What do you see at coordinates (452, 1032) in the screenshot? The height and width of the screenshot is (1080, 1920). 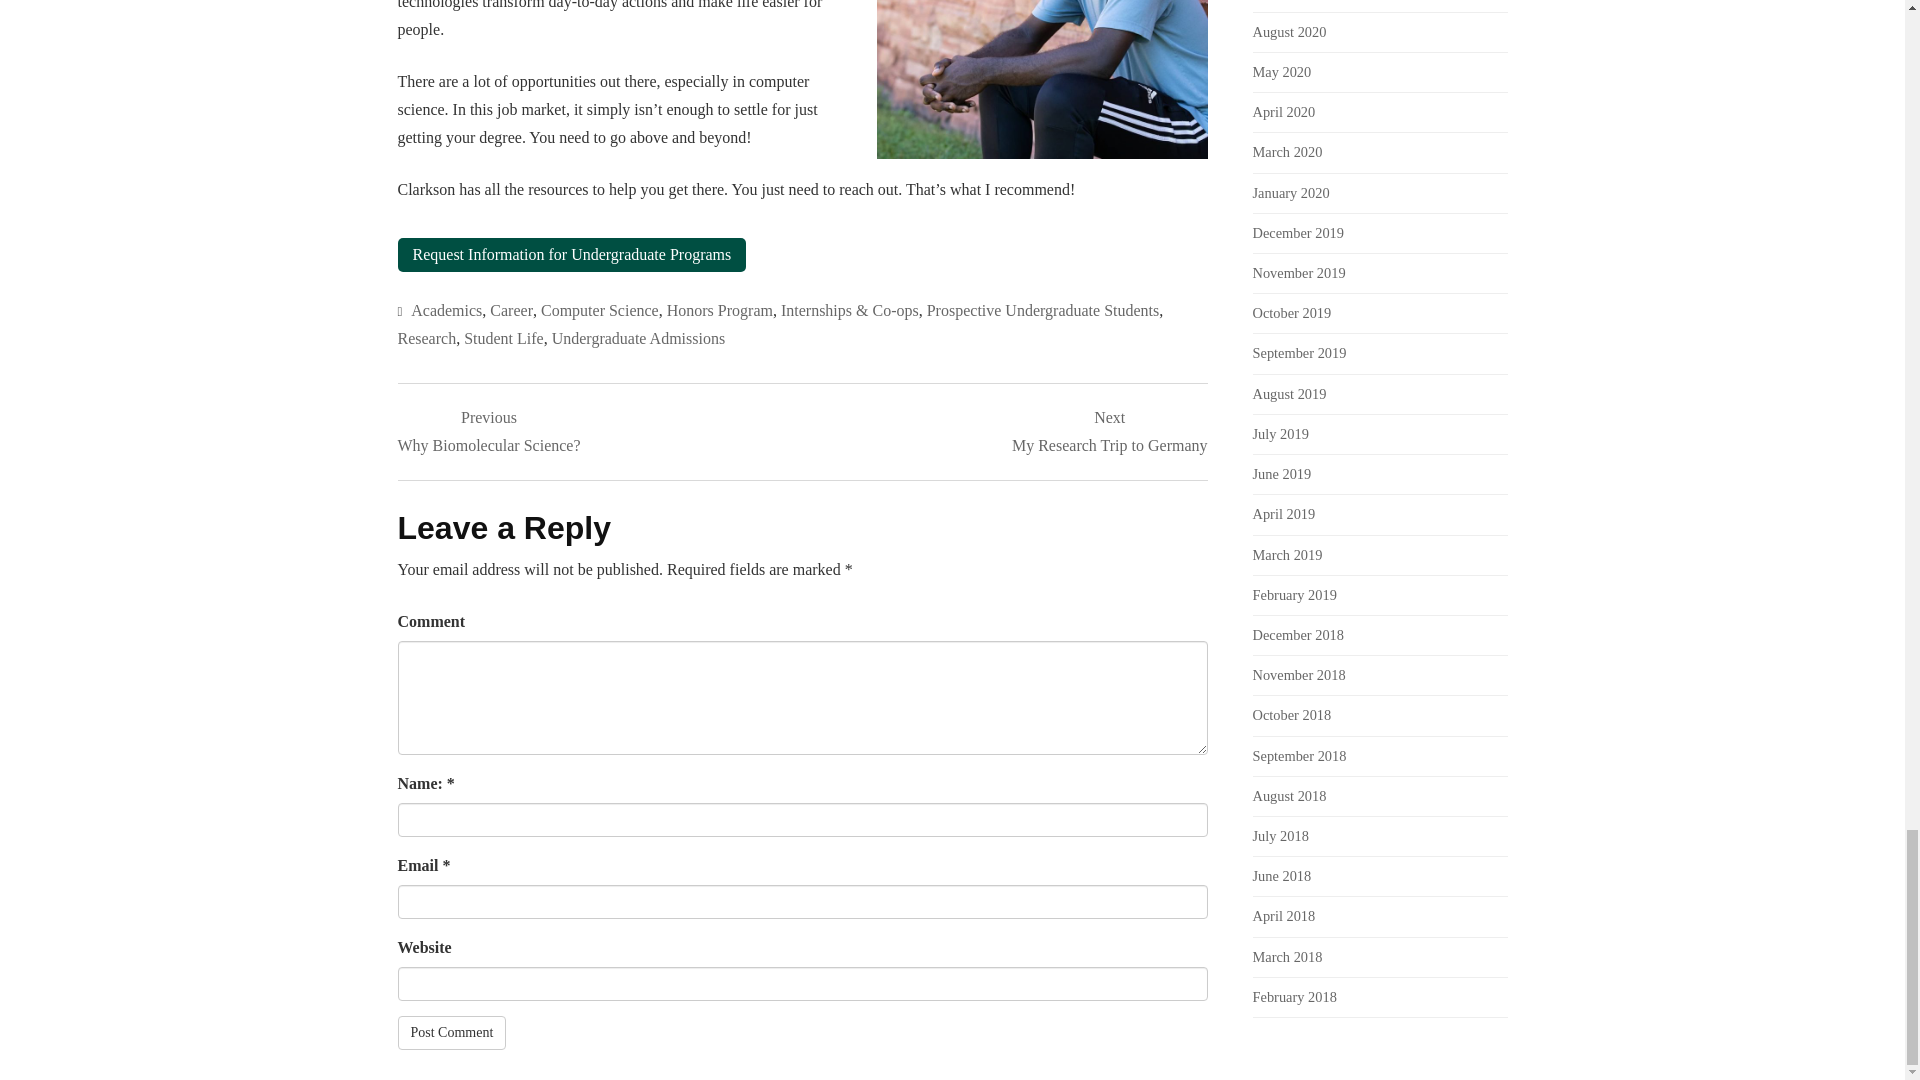 I see `Post Comment` at bounding box center [452, 1032].